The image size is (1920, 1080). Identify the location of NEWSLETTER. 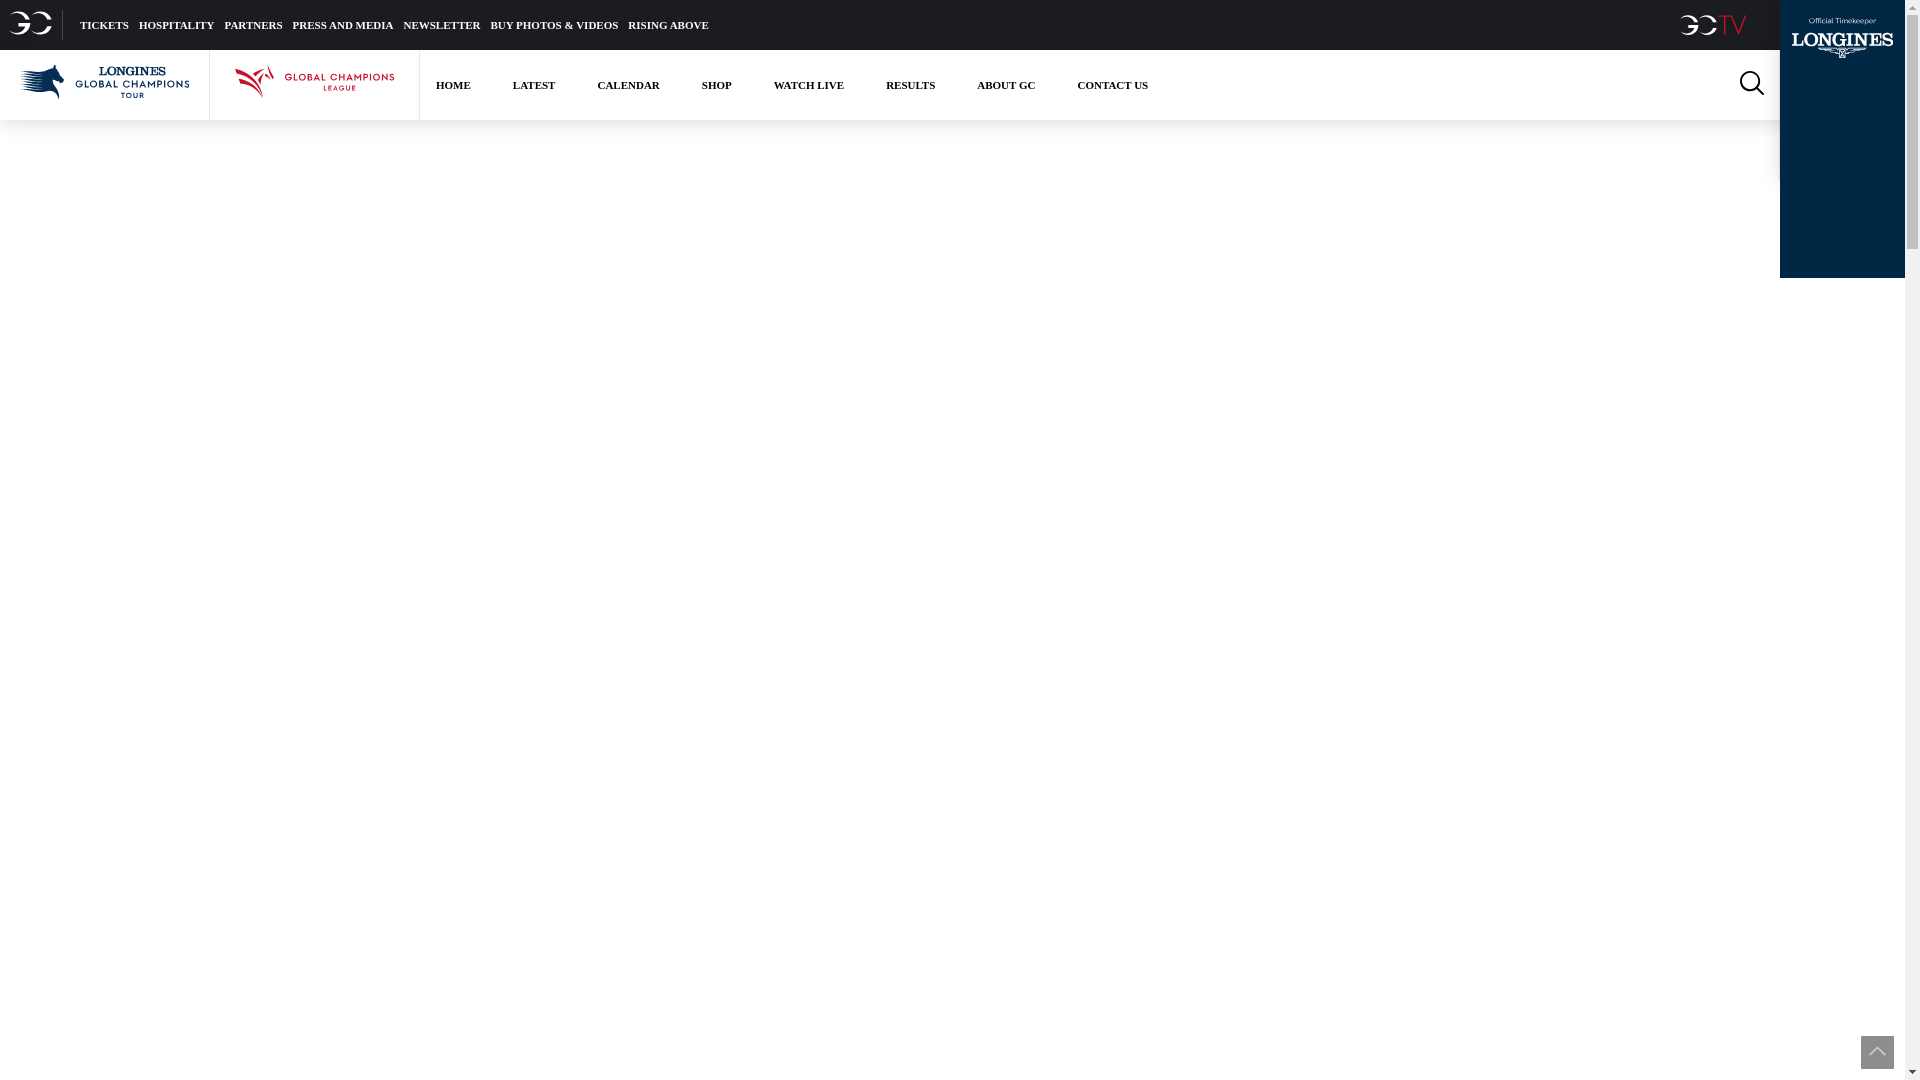
(442, 24).